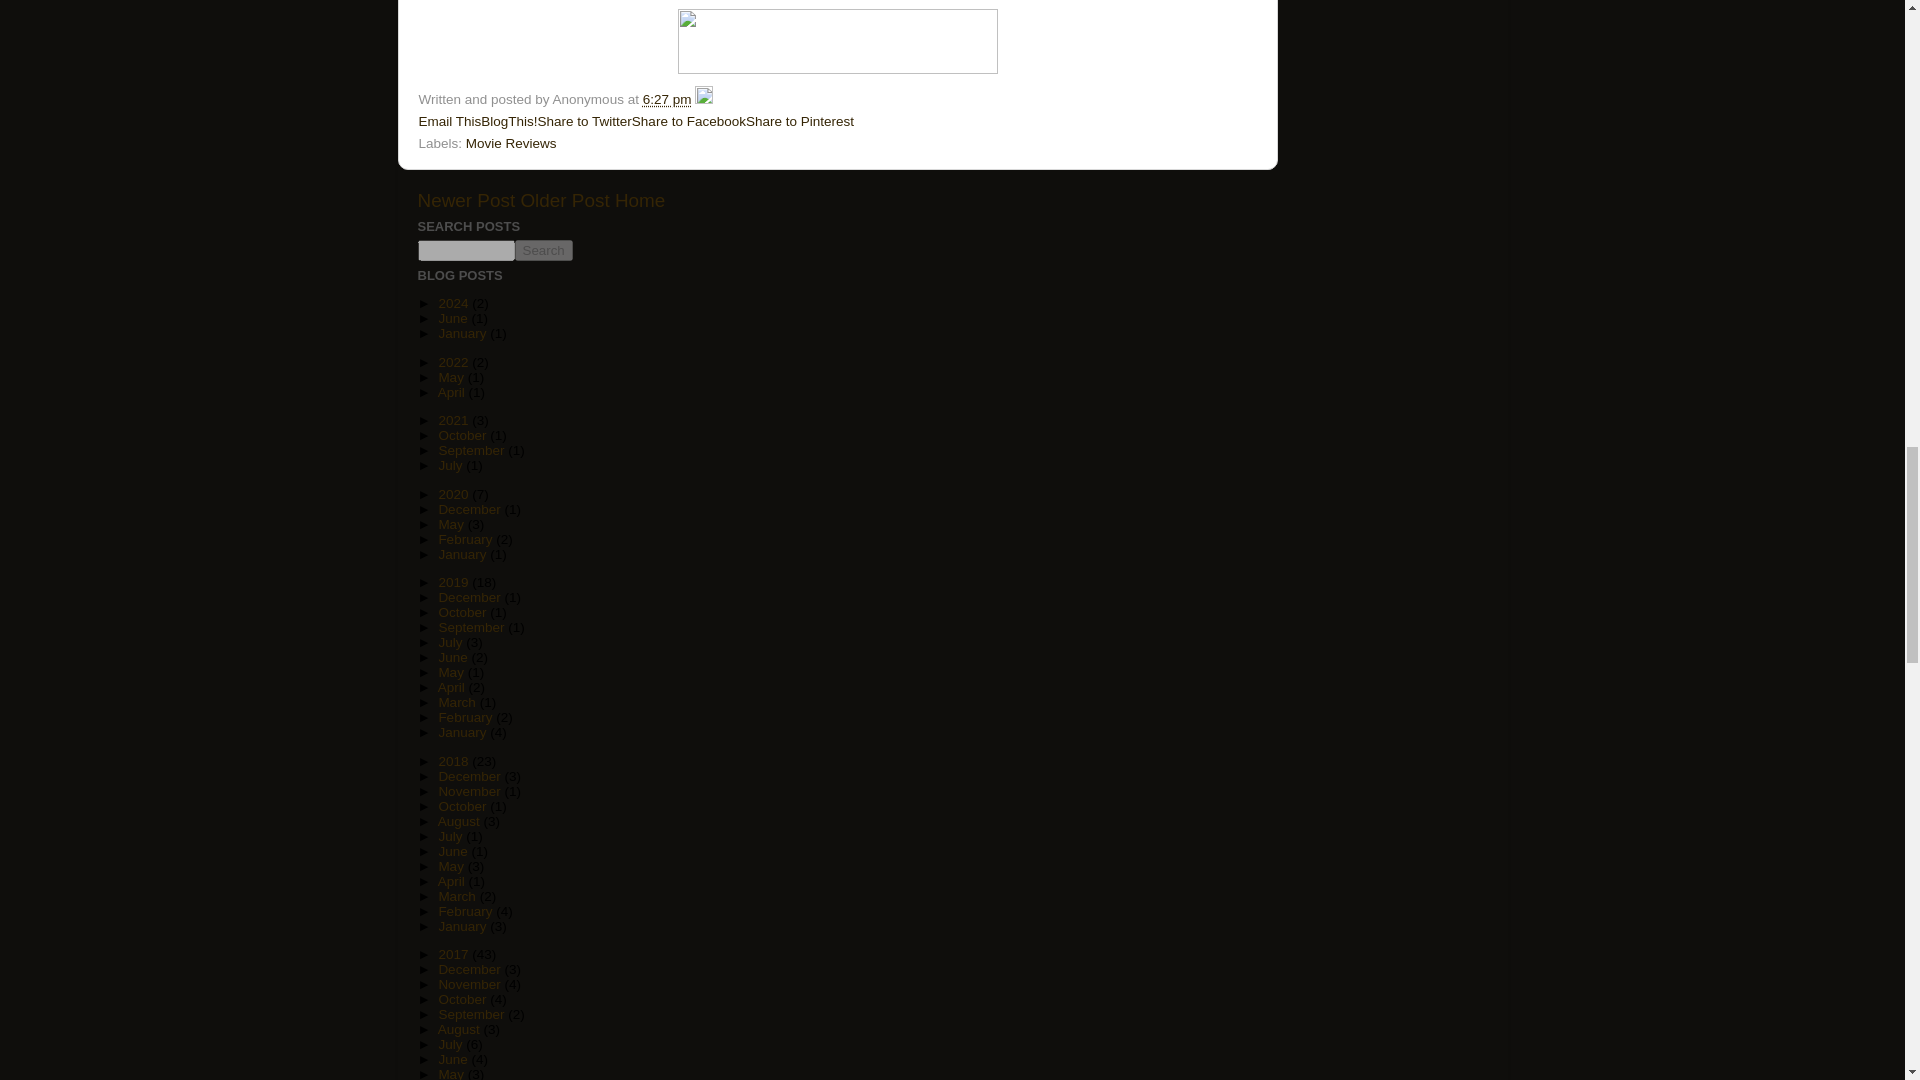 The image size is (1920, 1080). I want to click on Newer Post, so click(467, 200).